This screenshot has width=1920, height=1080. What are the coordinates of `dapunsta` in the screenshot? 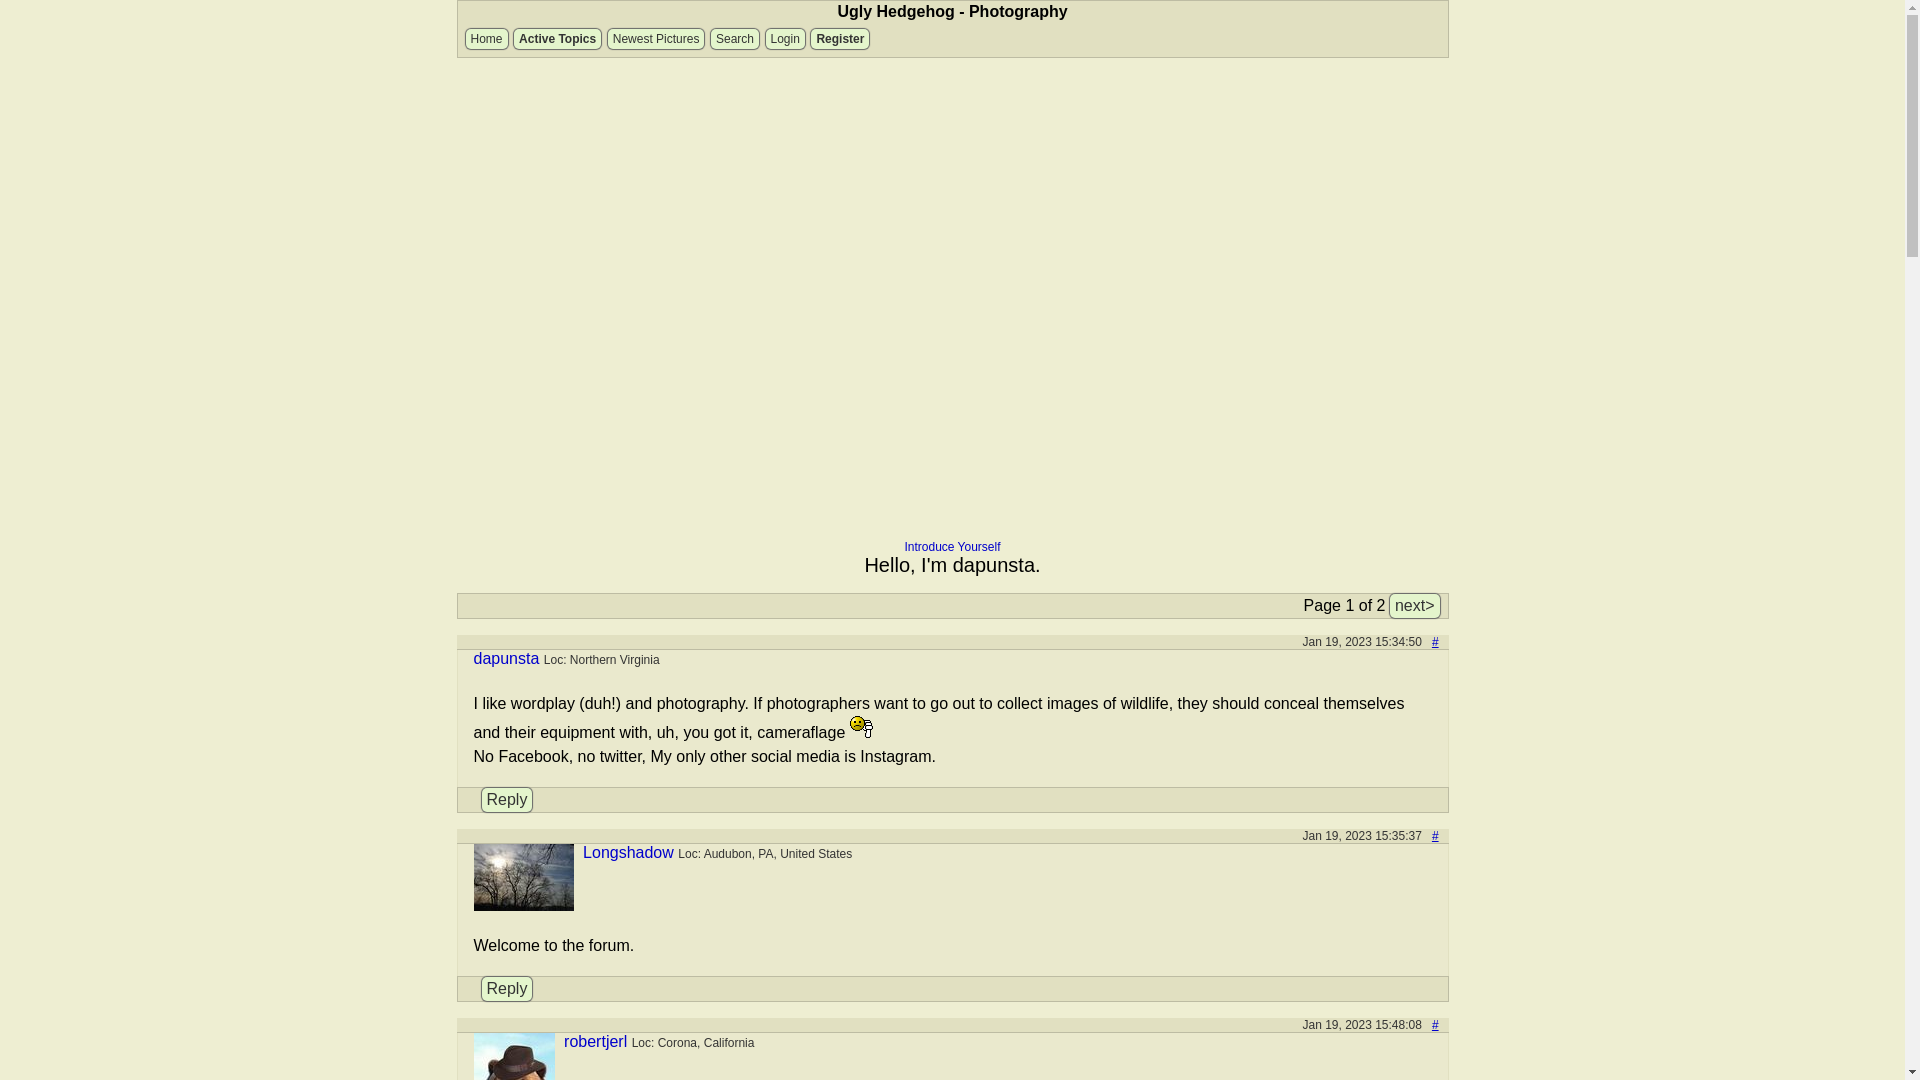 It's located at (506, 658).